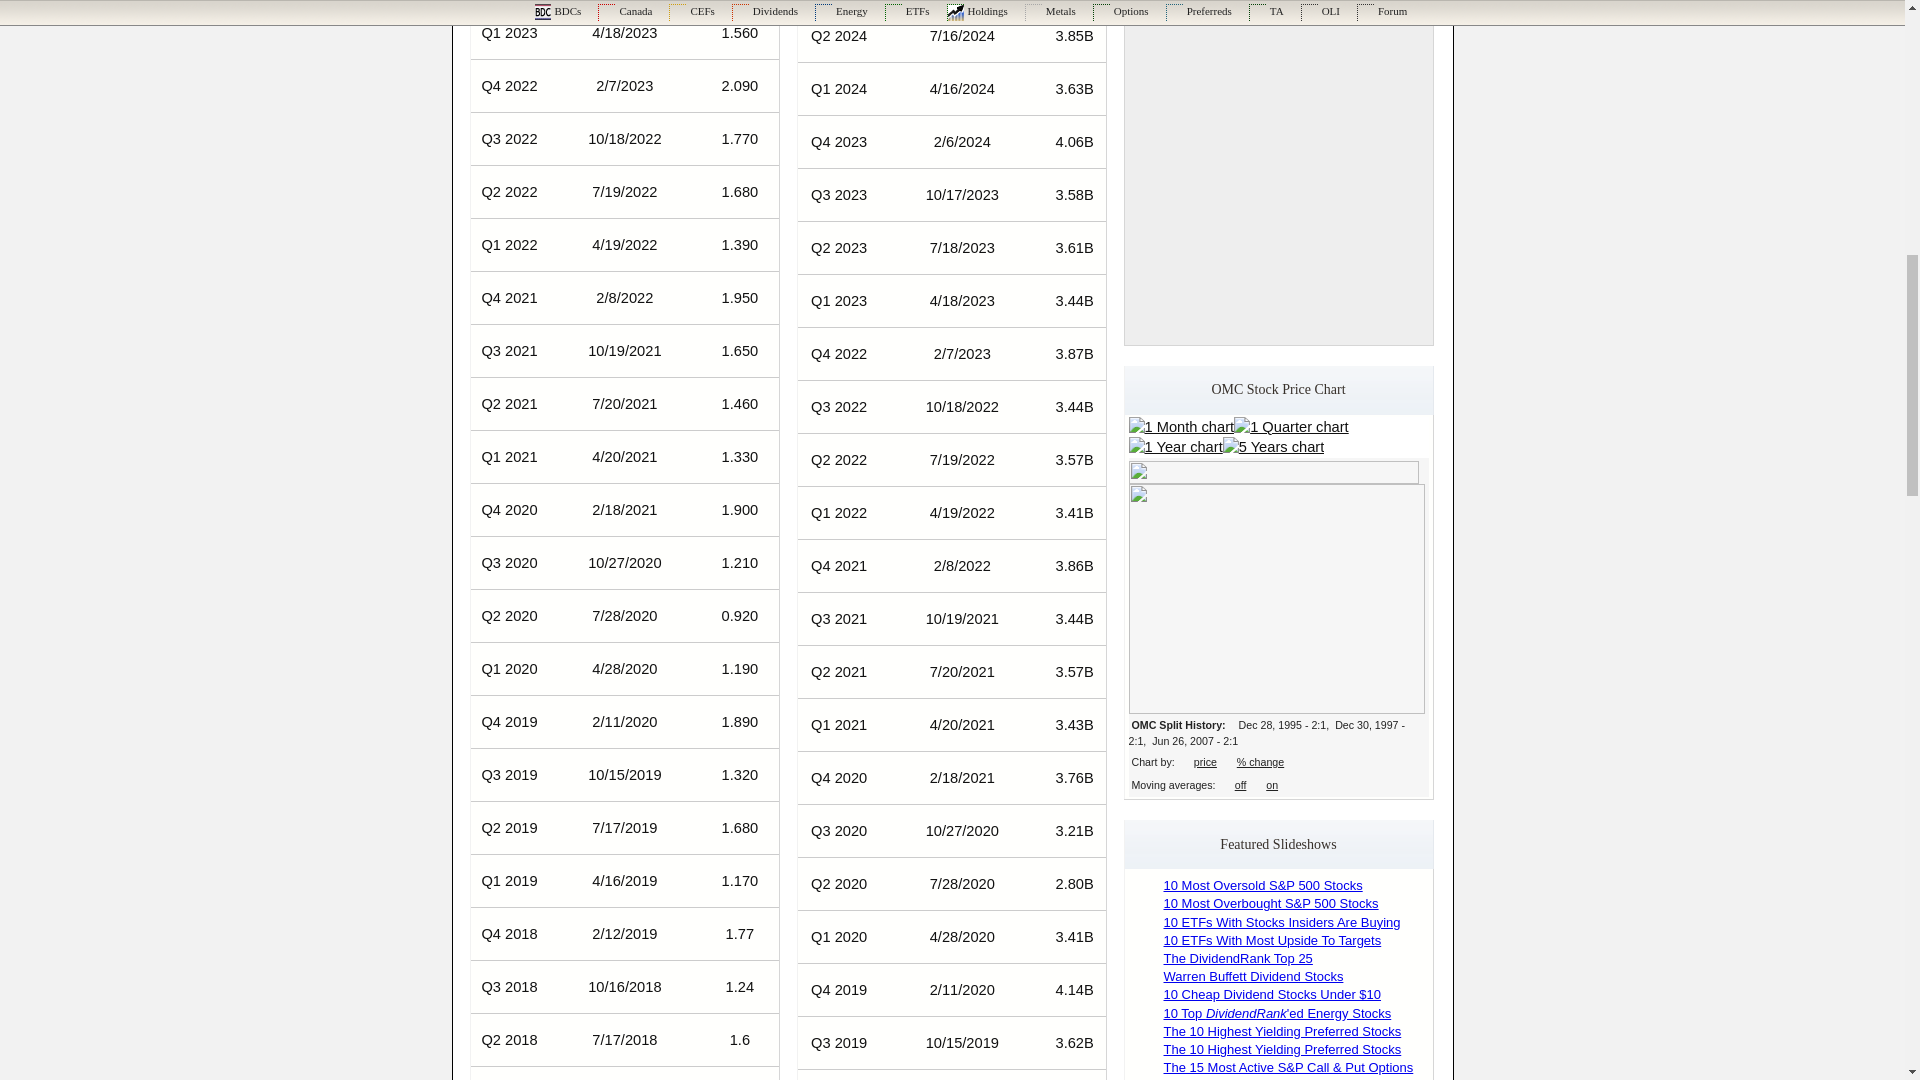  Describe the element at coordinates (1238, 958) in the screenshot. I see `The DividendRank Top 25` at that location.